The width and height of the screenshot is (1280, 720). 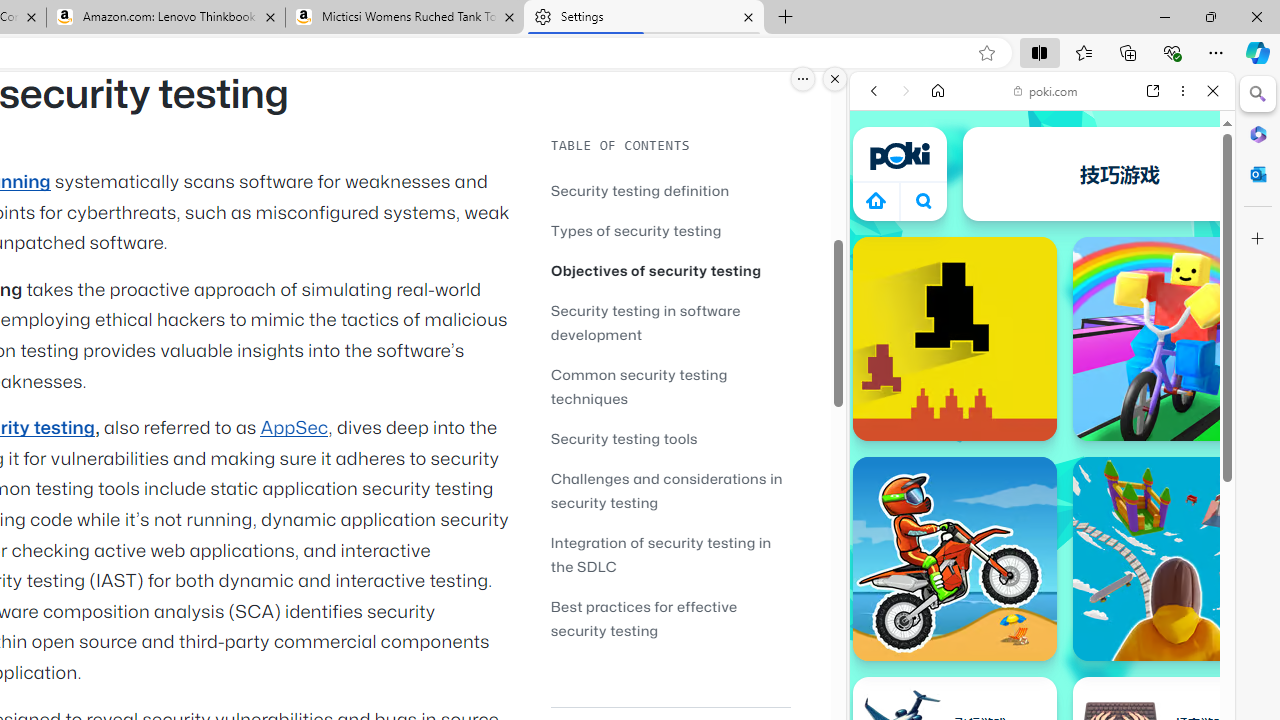 What do you see at coordinates (670, 322) in the screenshot?
I see `Security testing in software development` at bounding box center [670, 322].